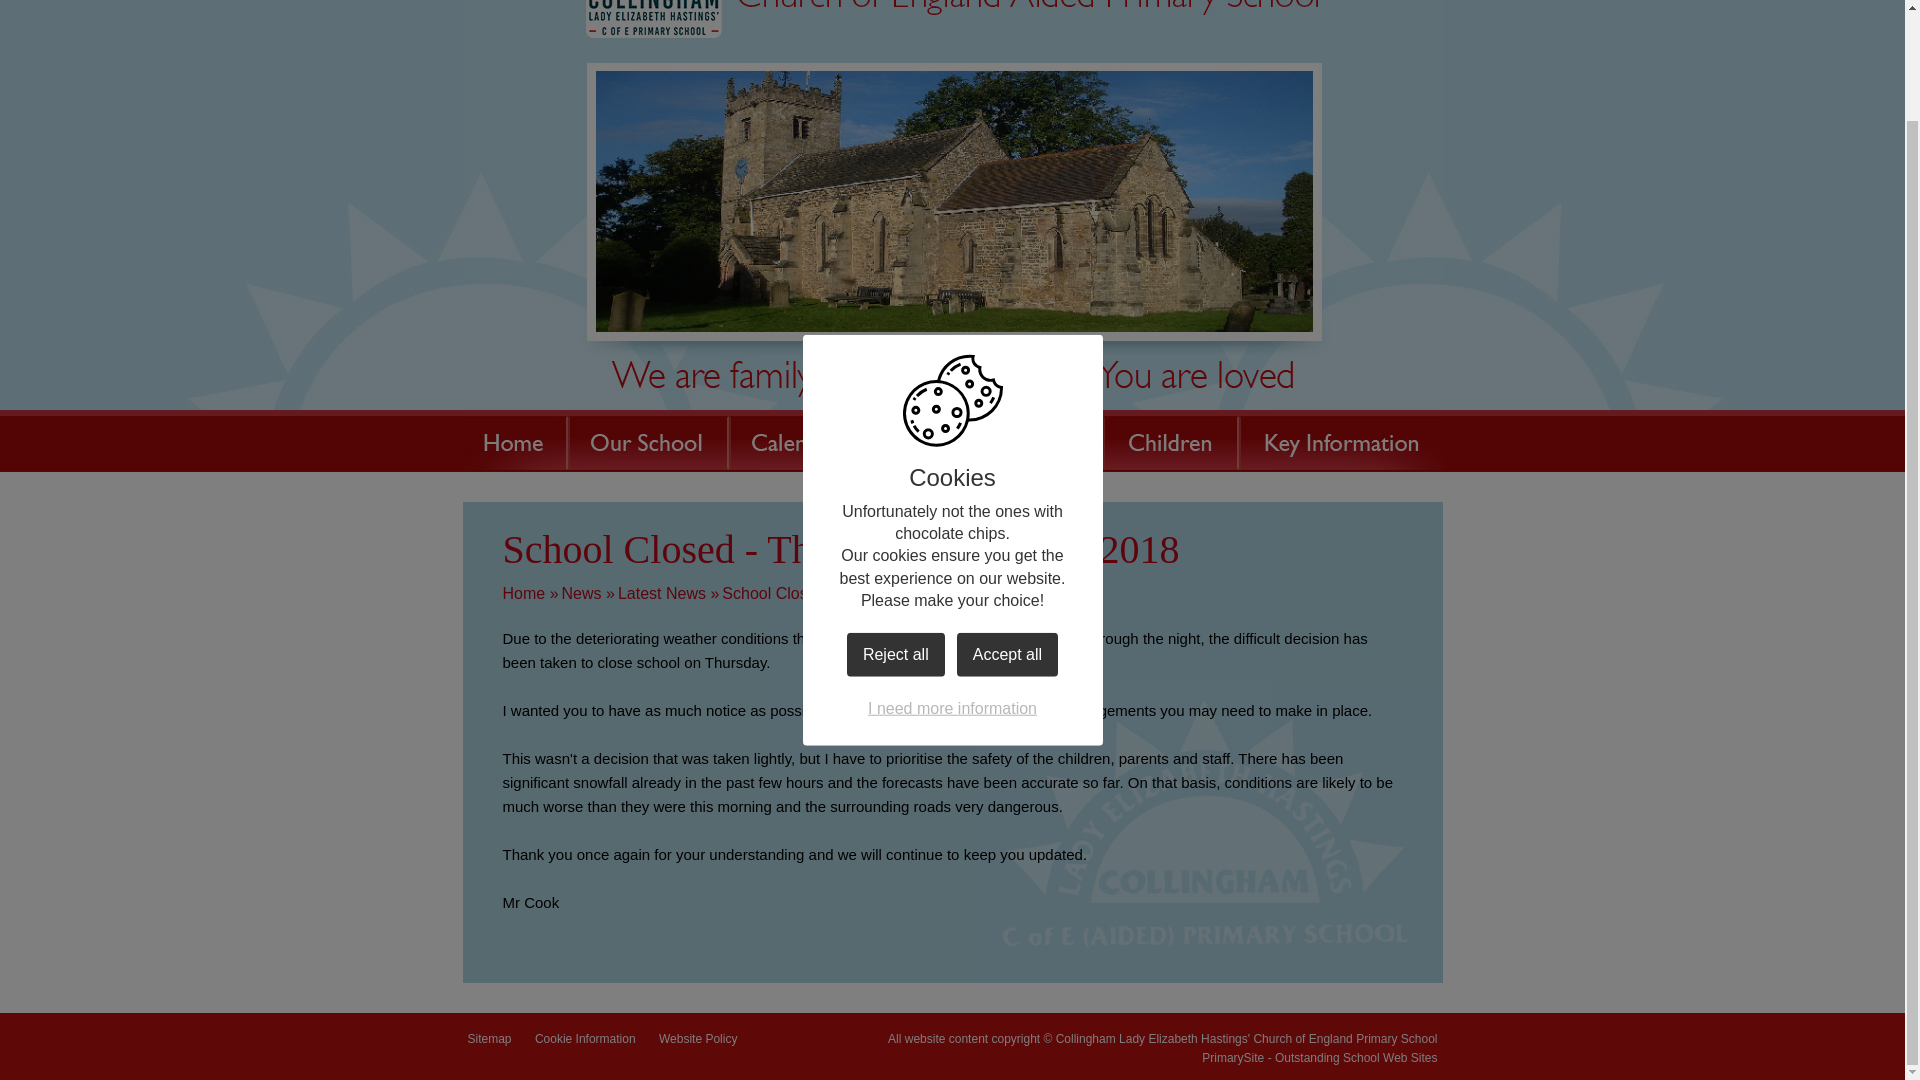  I want to click on Home Page, so click(951, 18).